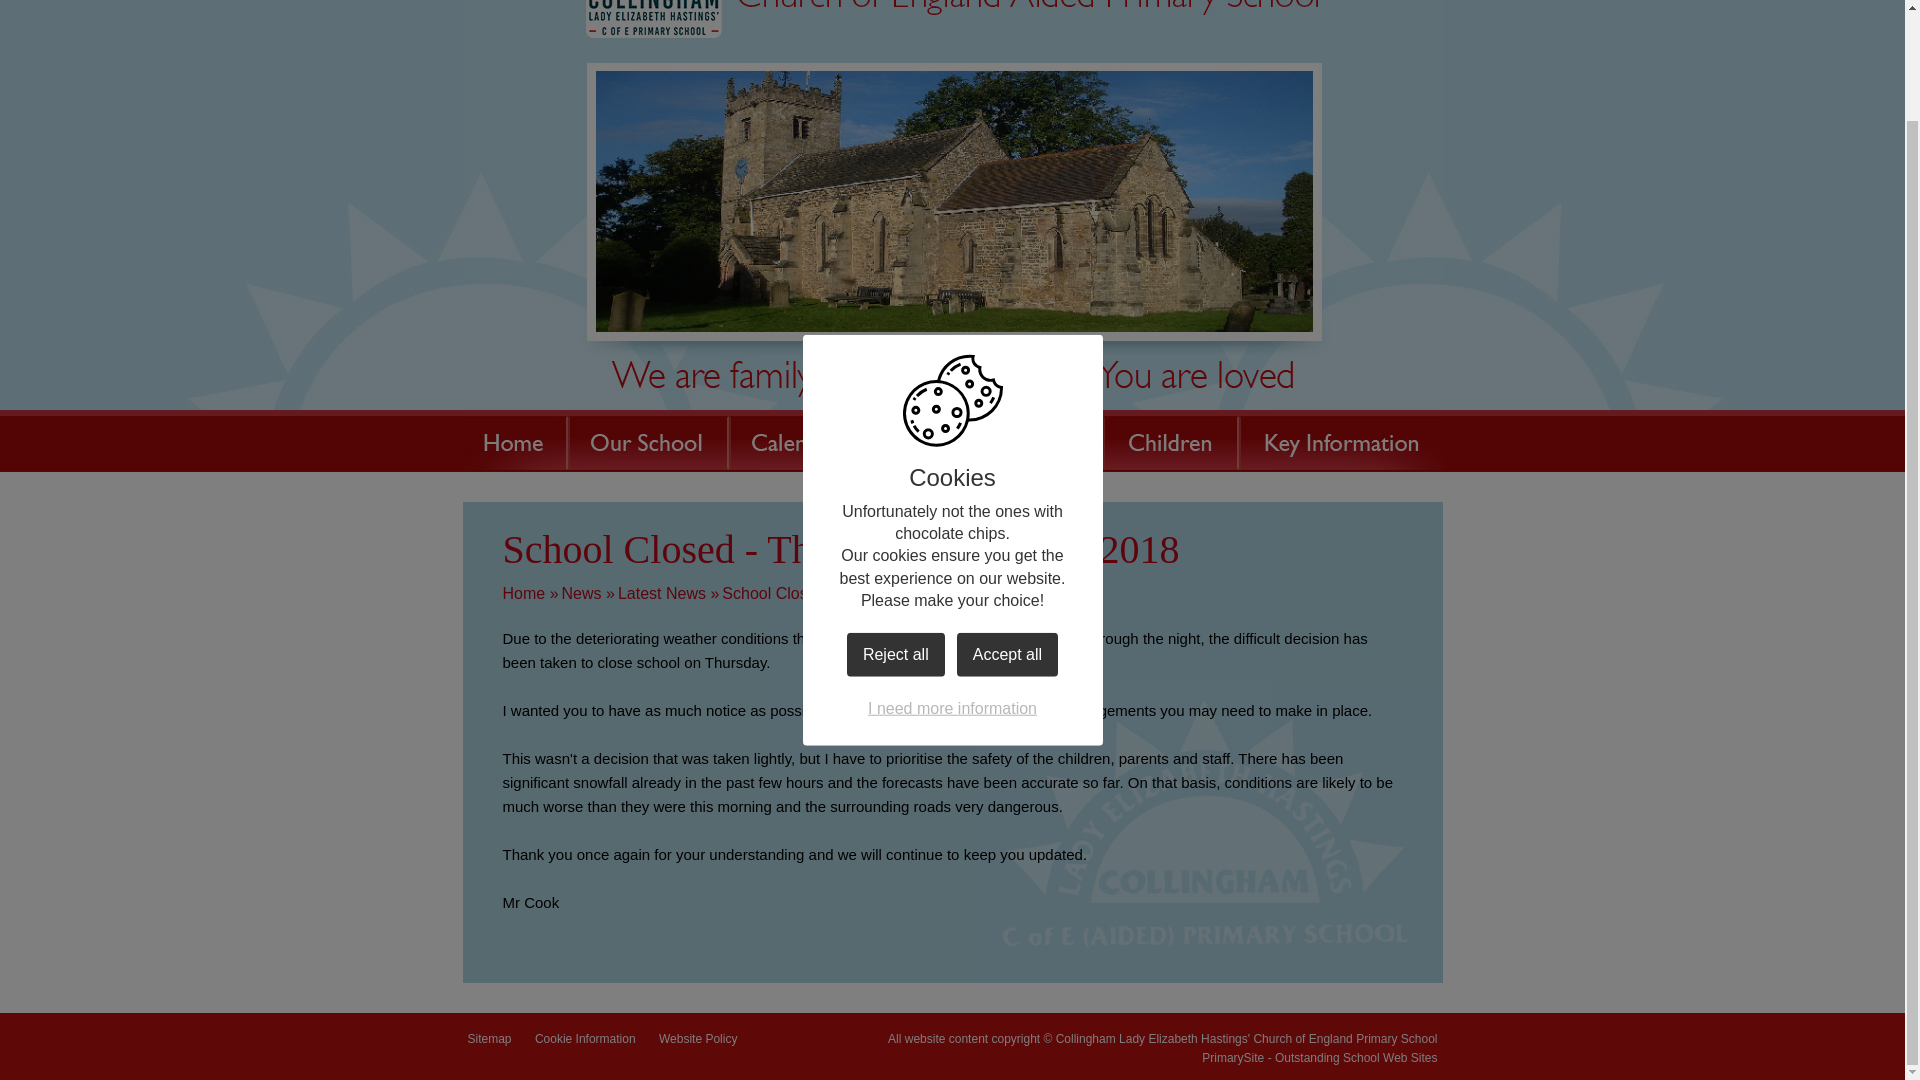  I want to click on Home Page, so click(951, 18).